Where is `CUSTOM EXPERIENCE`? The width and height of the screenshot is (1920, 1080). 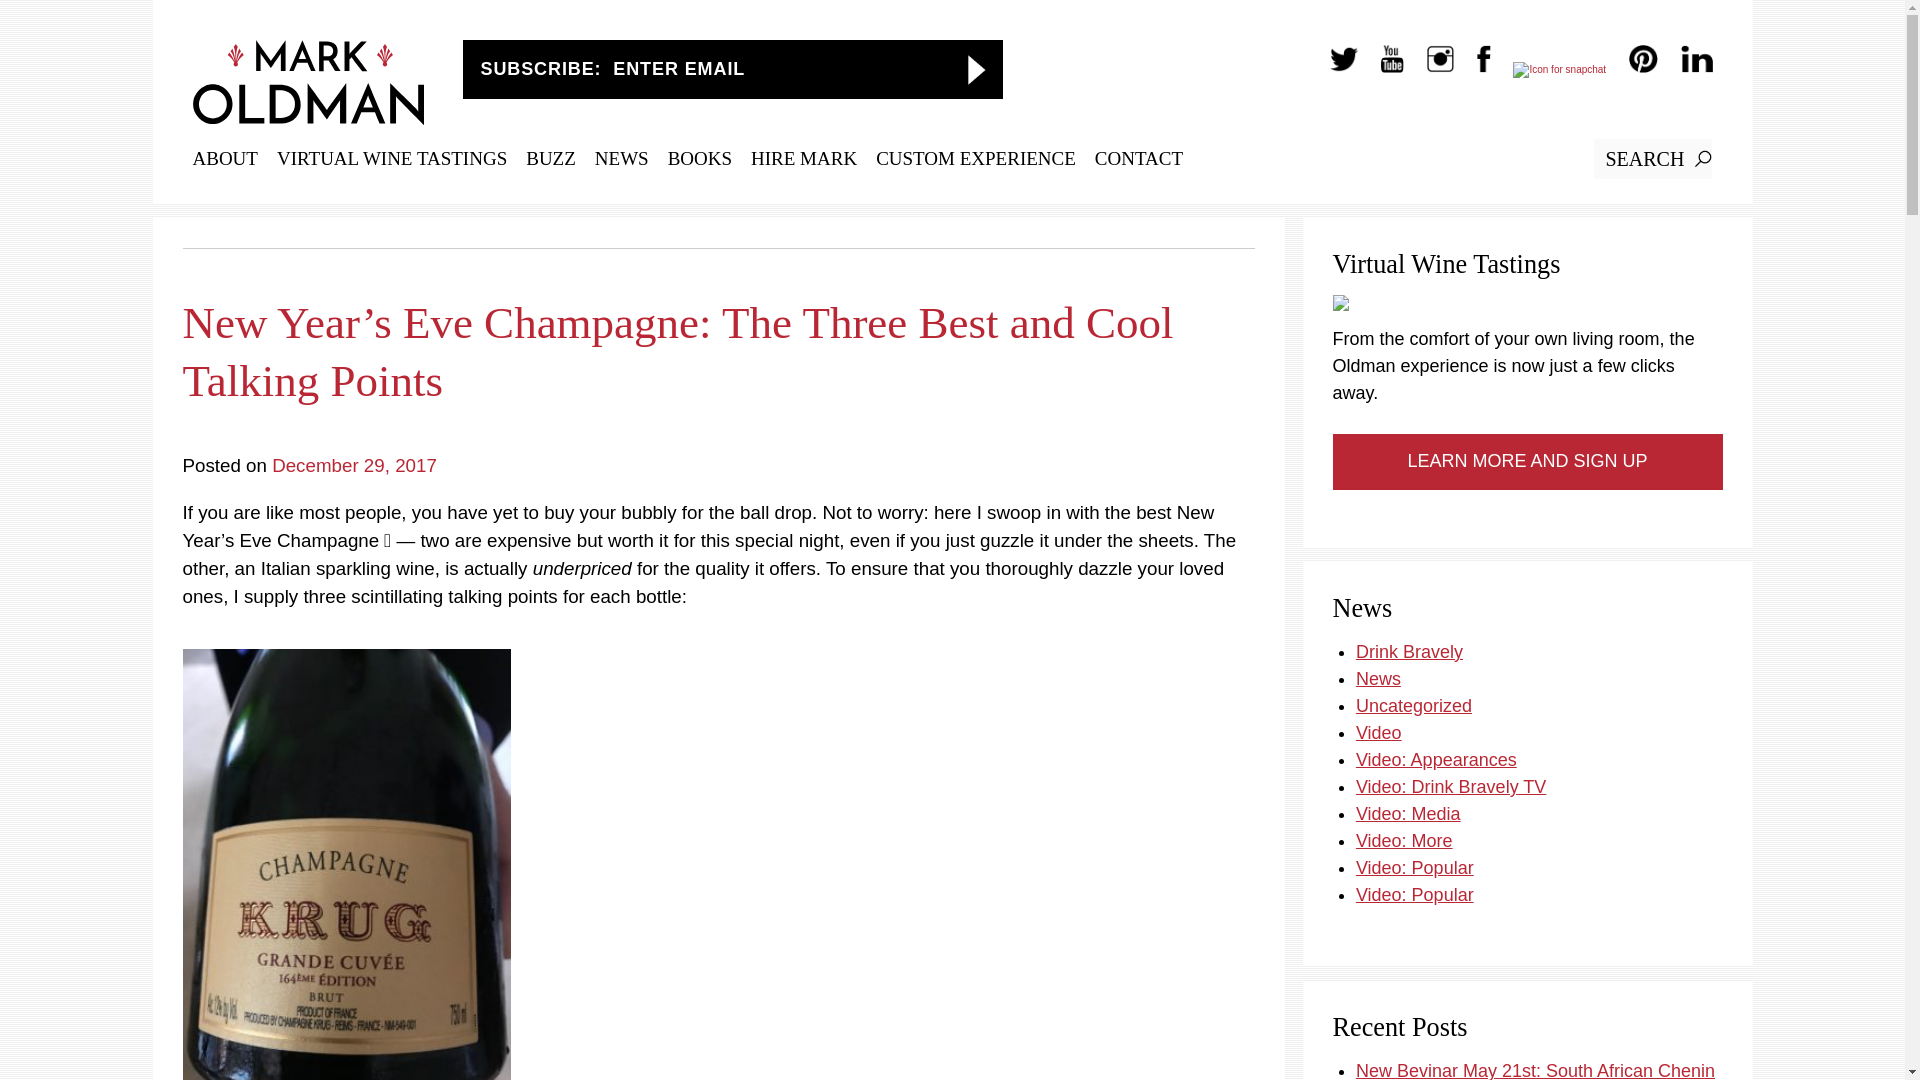 CUSTOM EXPERIENCE is located at coordinates (975, 158).